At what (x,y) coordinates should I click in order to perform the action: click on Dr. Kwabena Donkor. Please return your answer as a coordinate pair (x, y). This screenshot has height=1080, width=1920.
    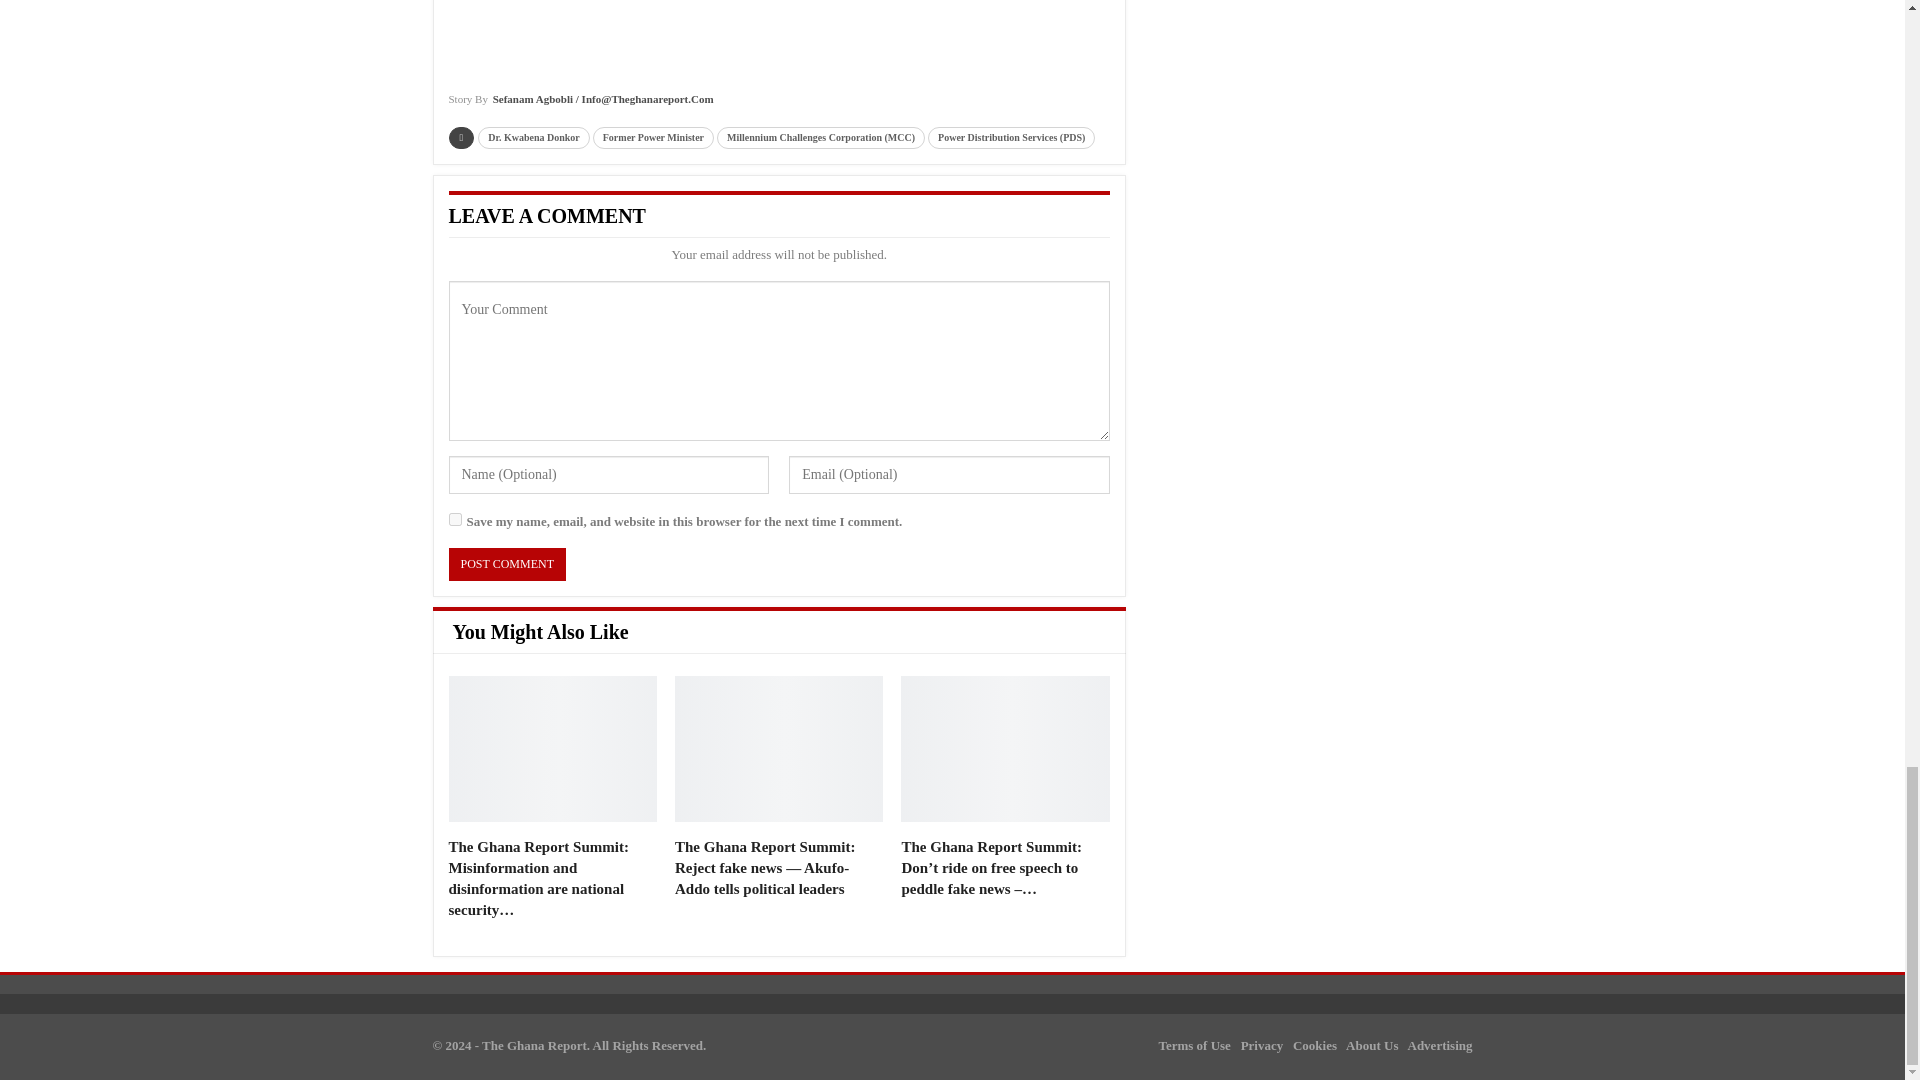
    Looking at the image, I should click on (534, 138).